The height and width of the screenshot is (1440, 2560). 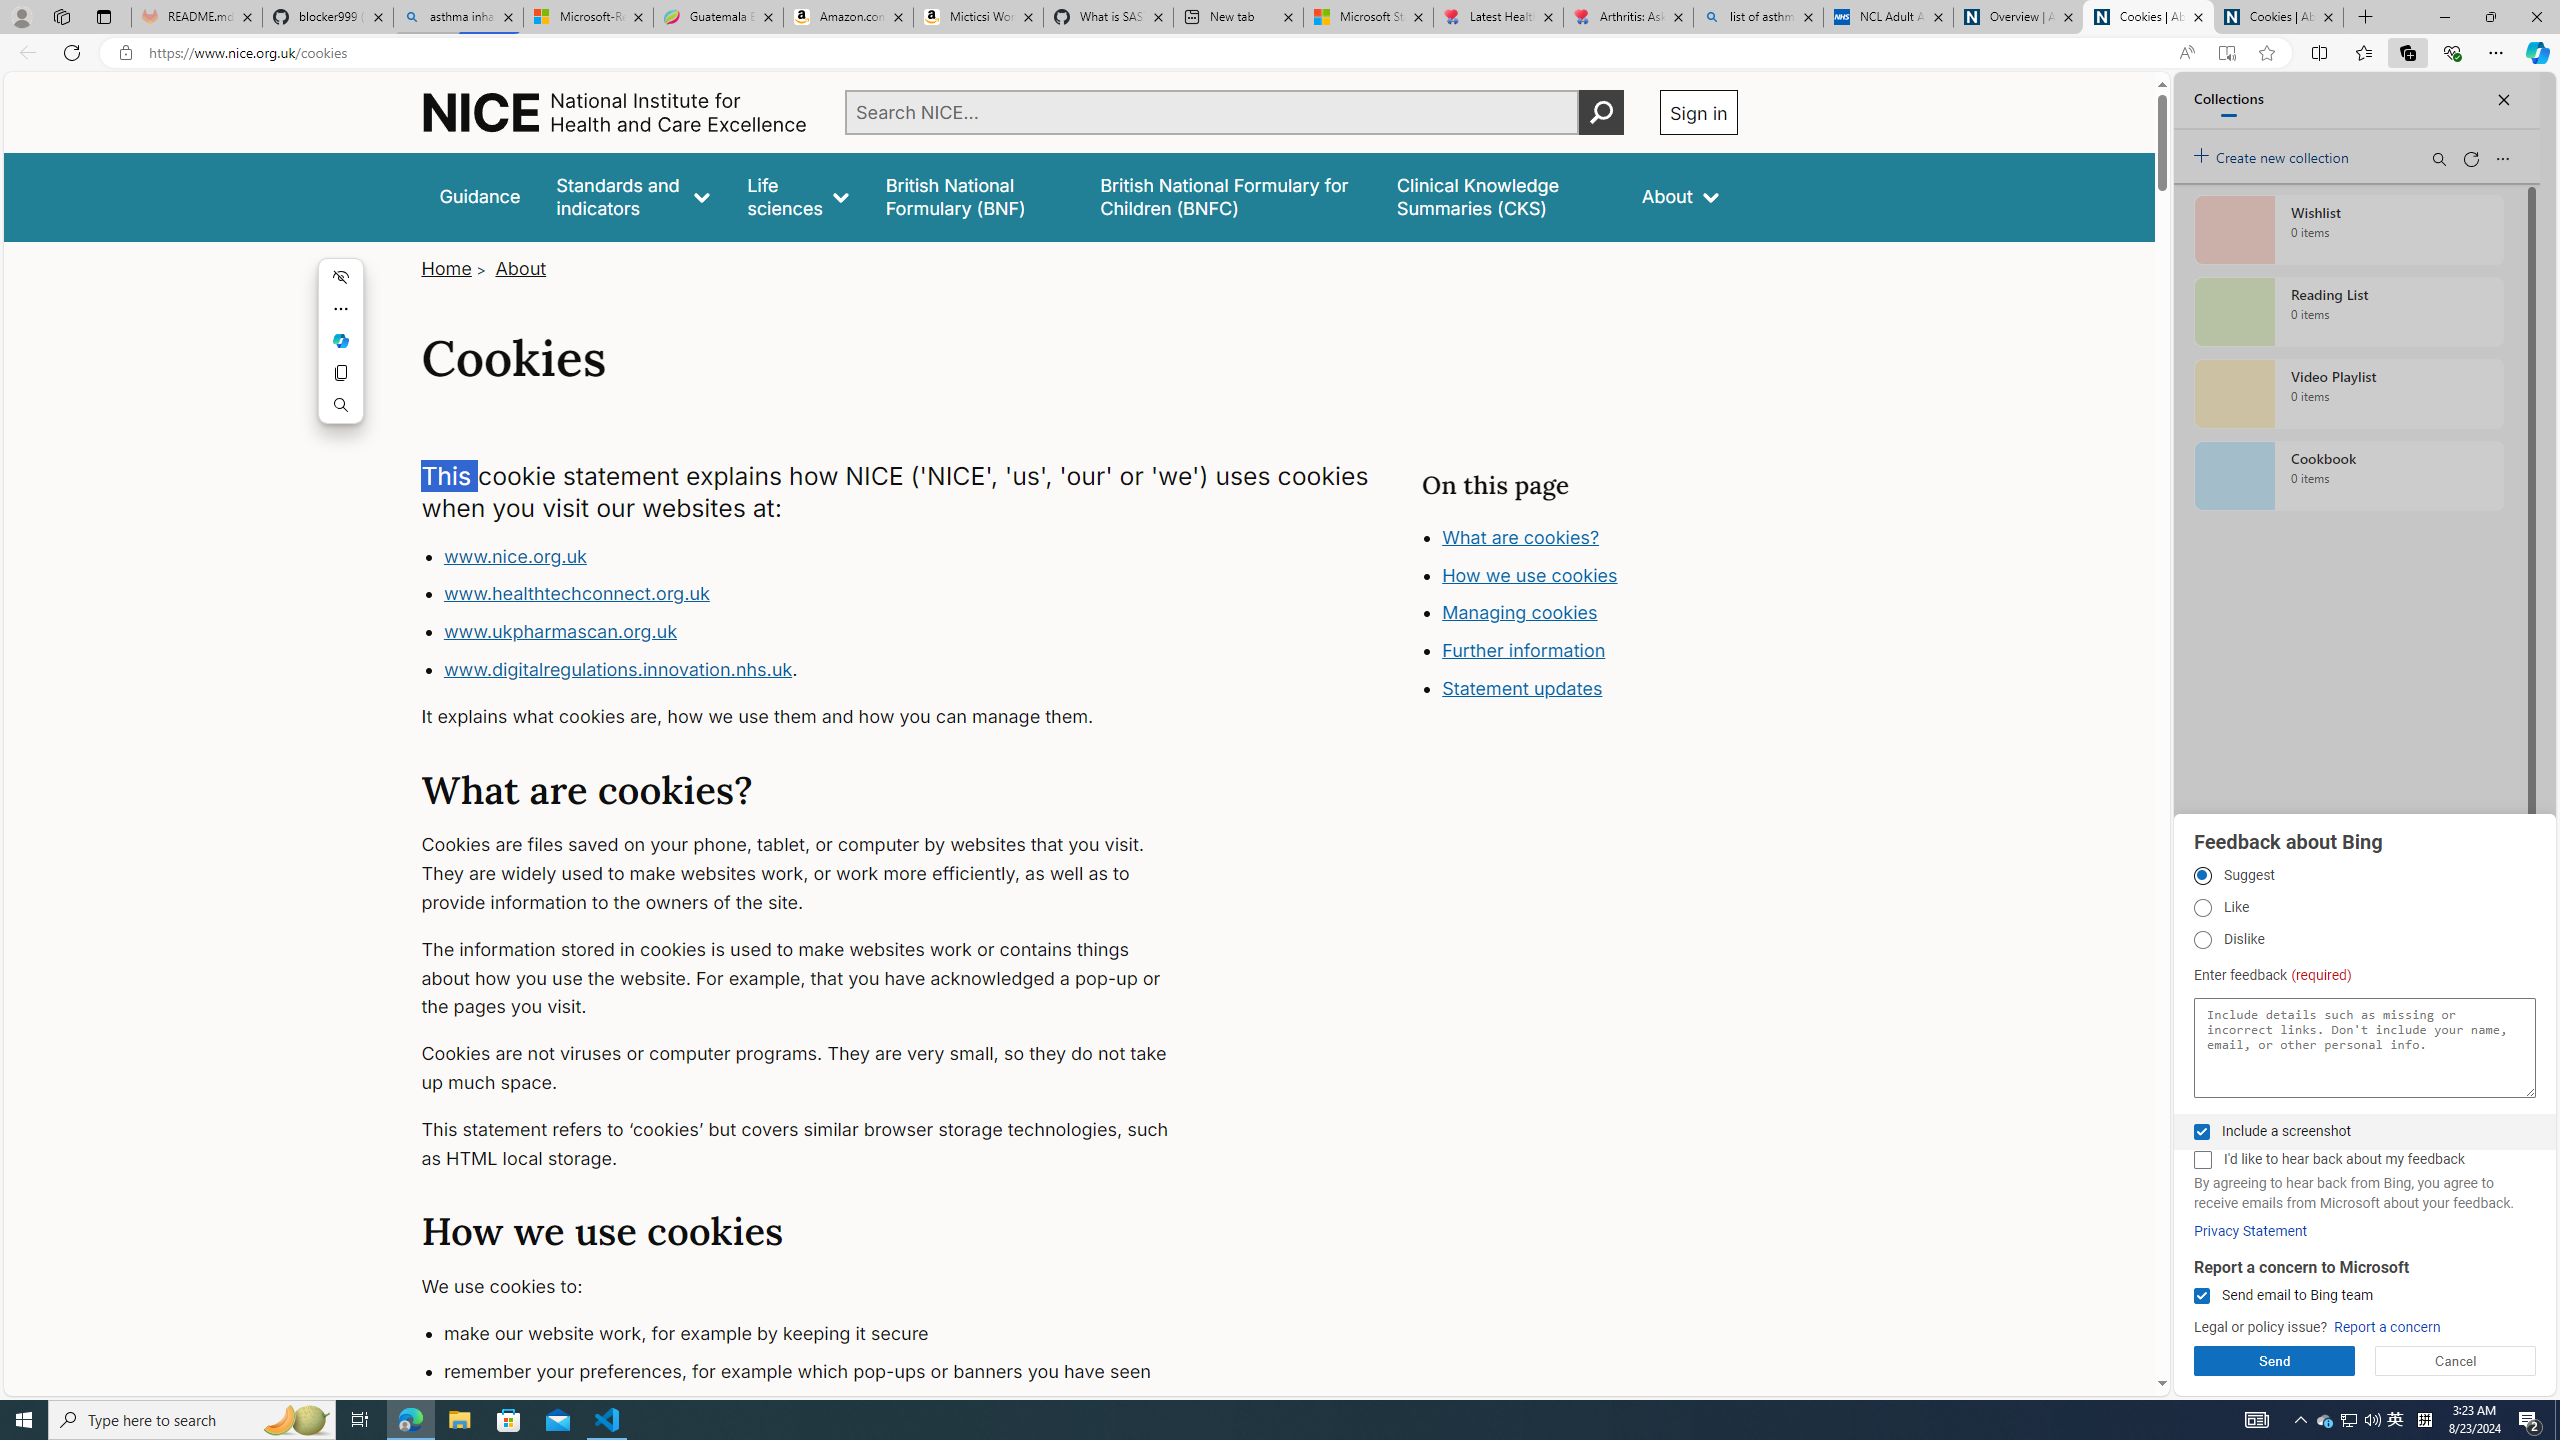 I want to click on Life sciences, so click(x=798, y=196).